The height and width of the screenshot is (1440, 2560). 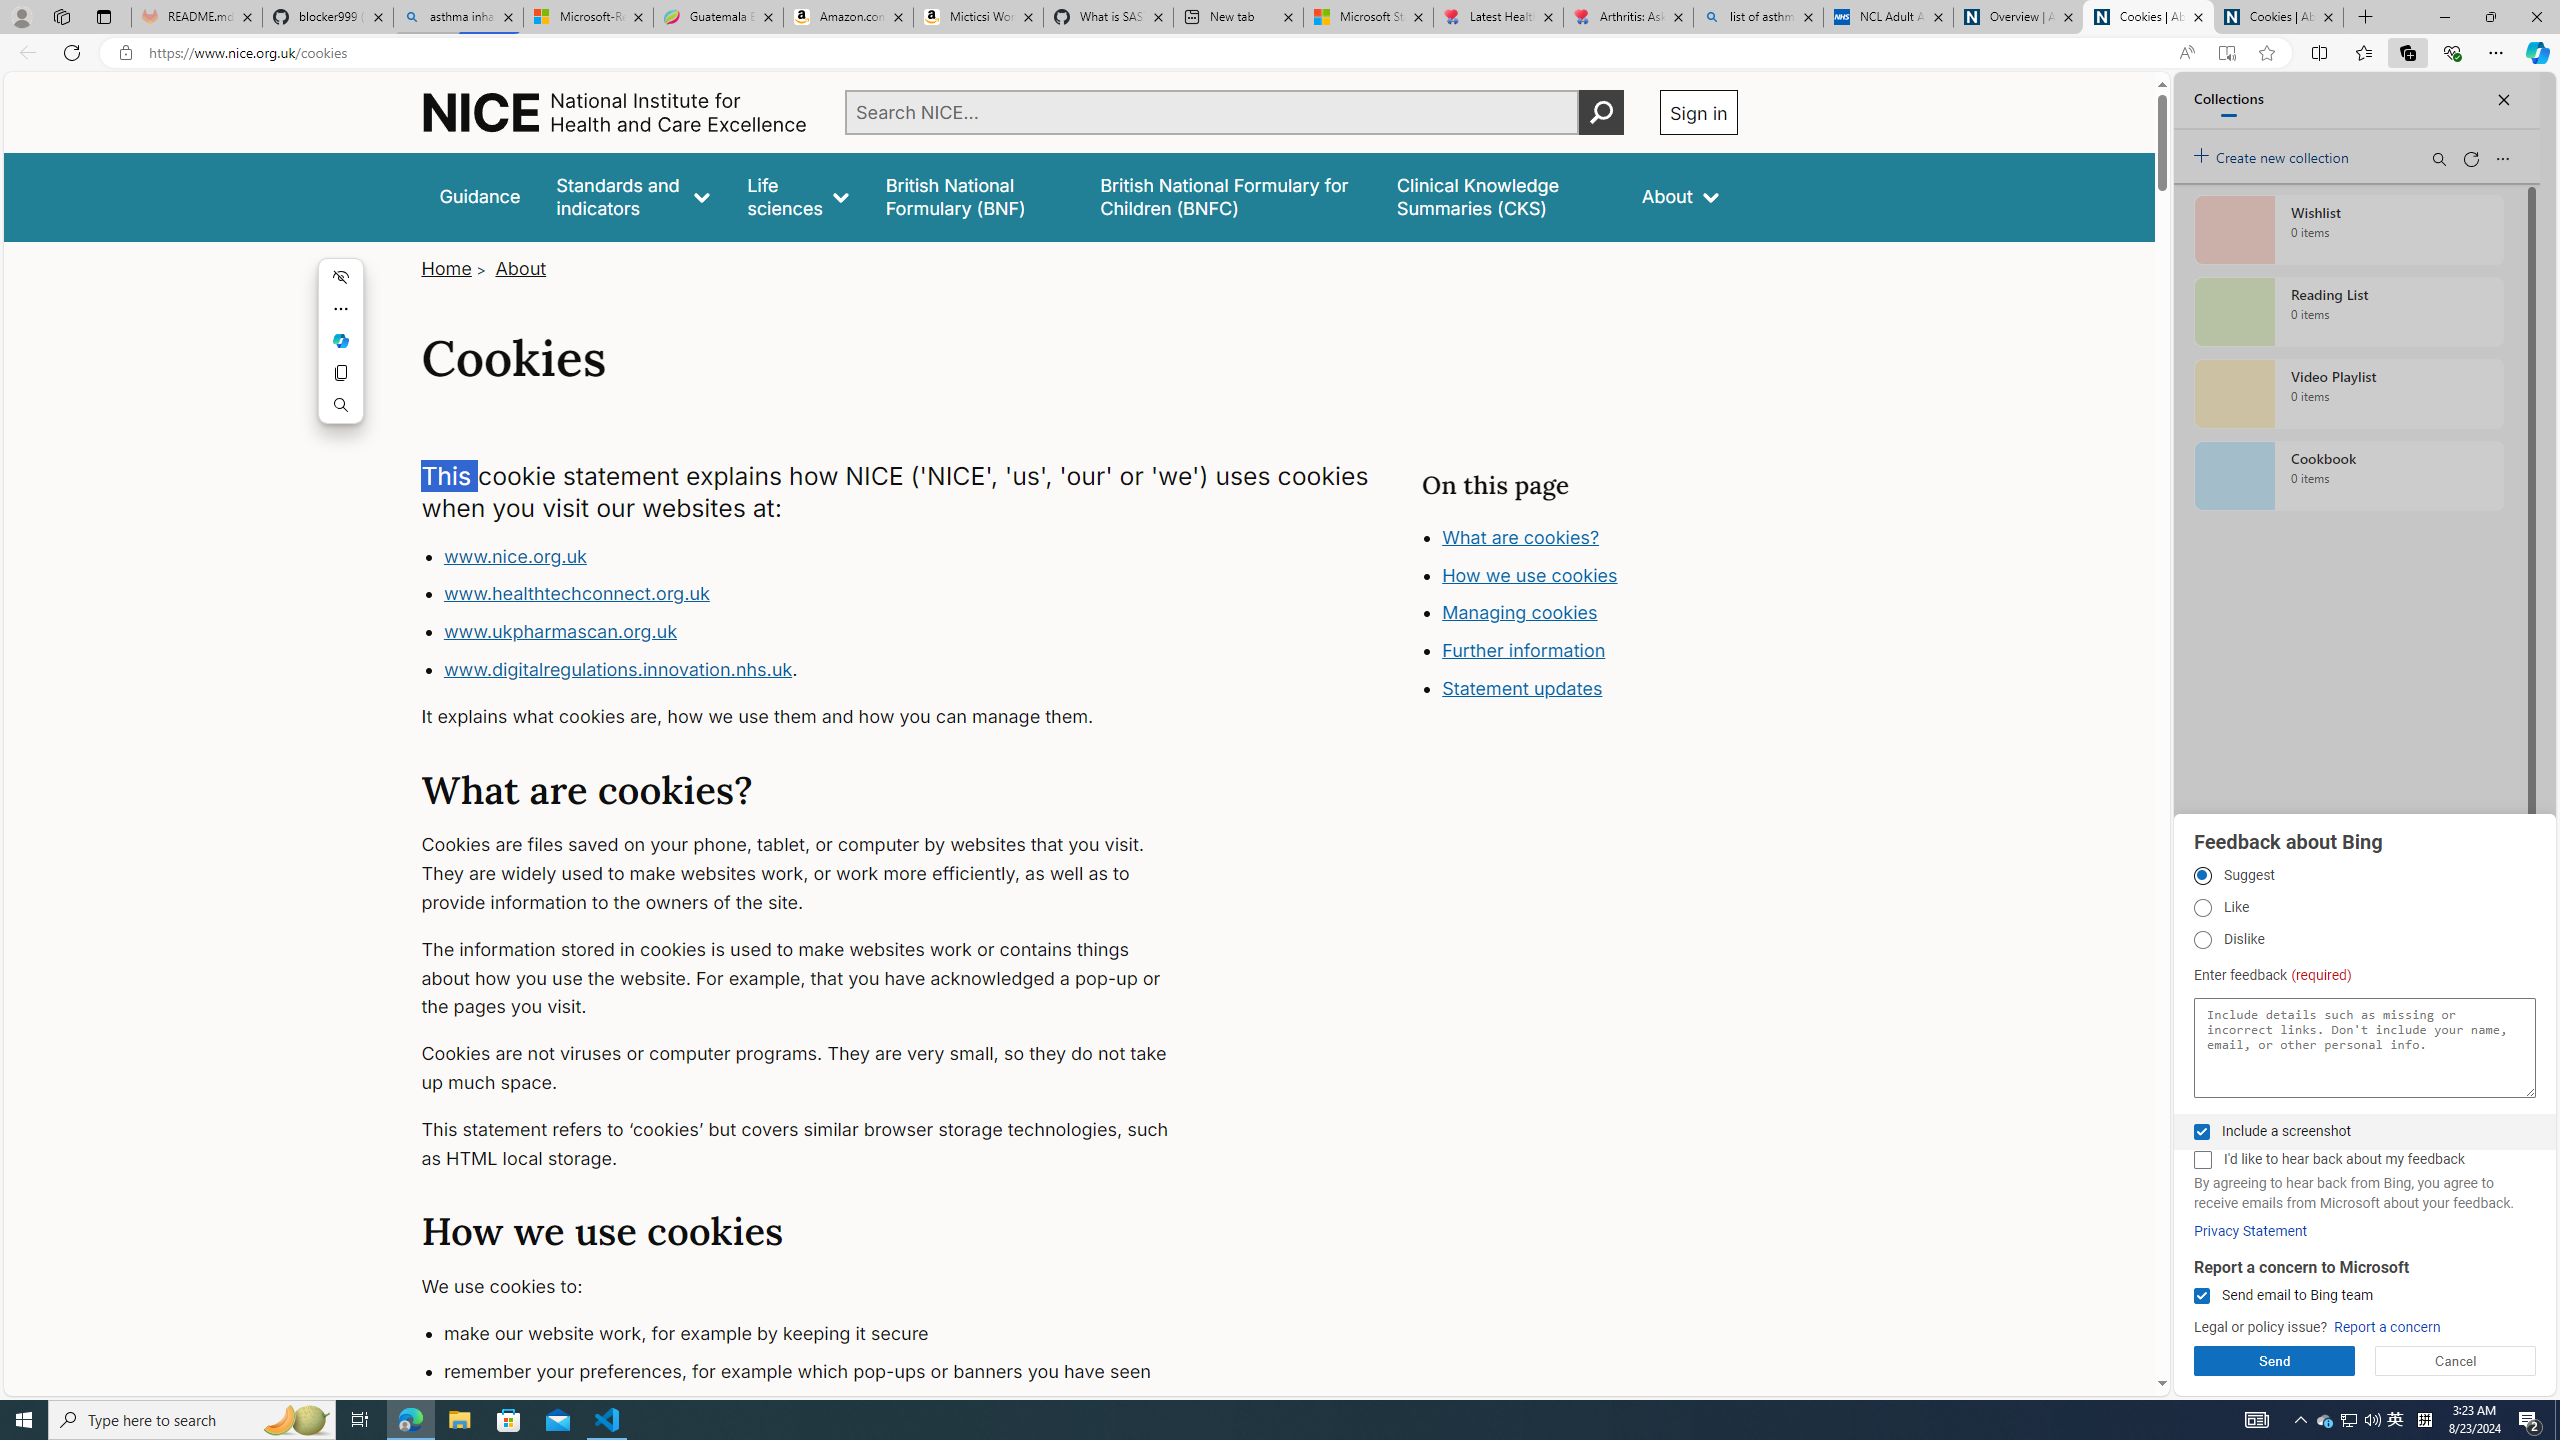 I want to click on Life sciences, so click(x=798, y=196).